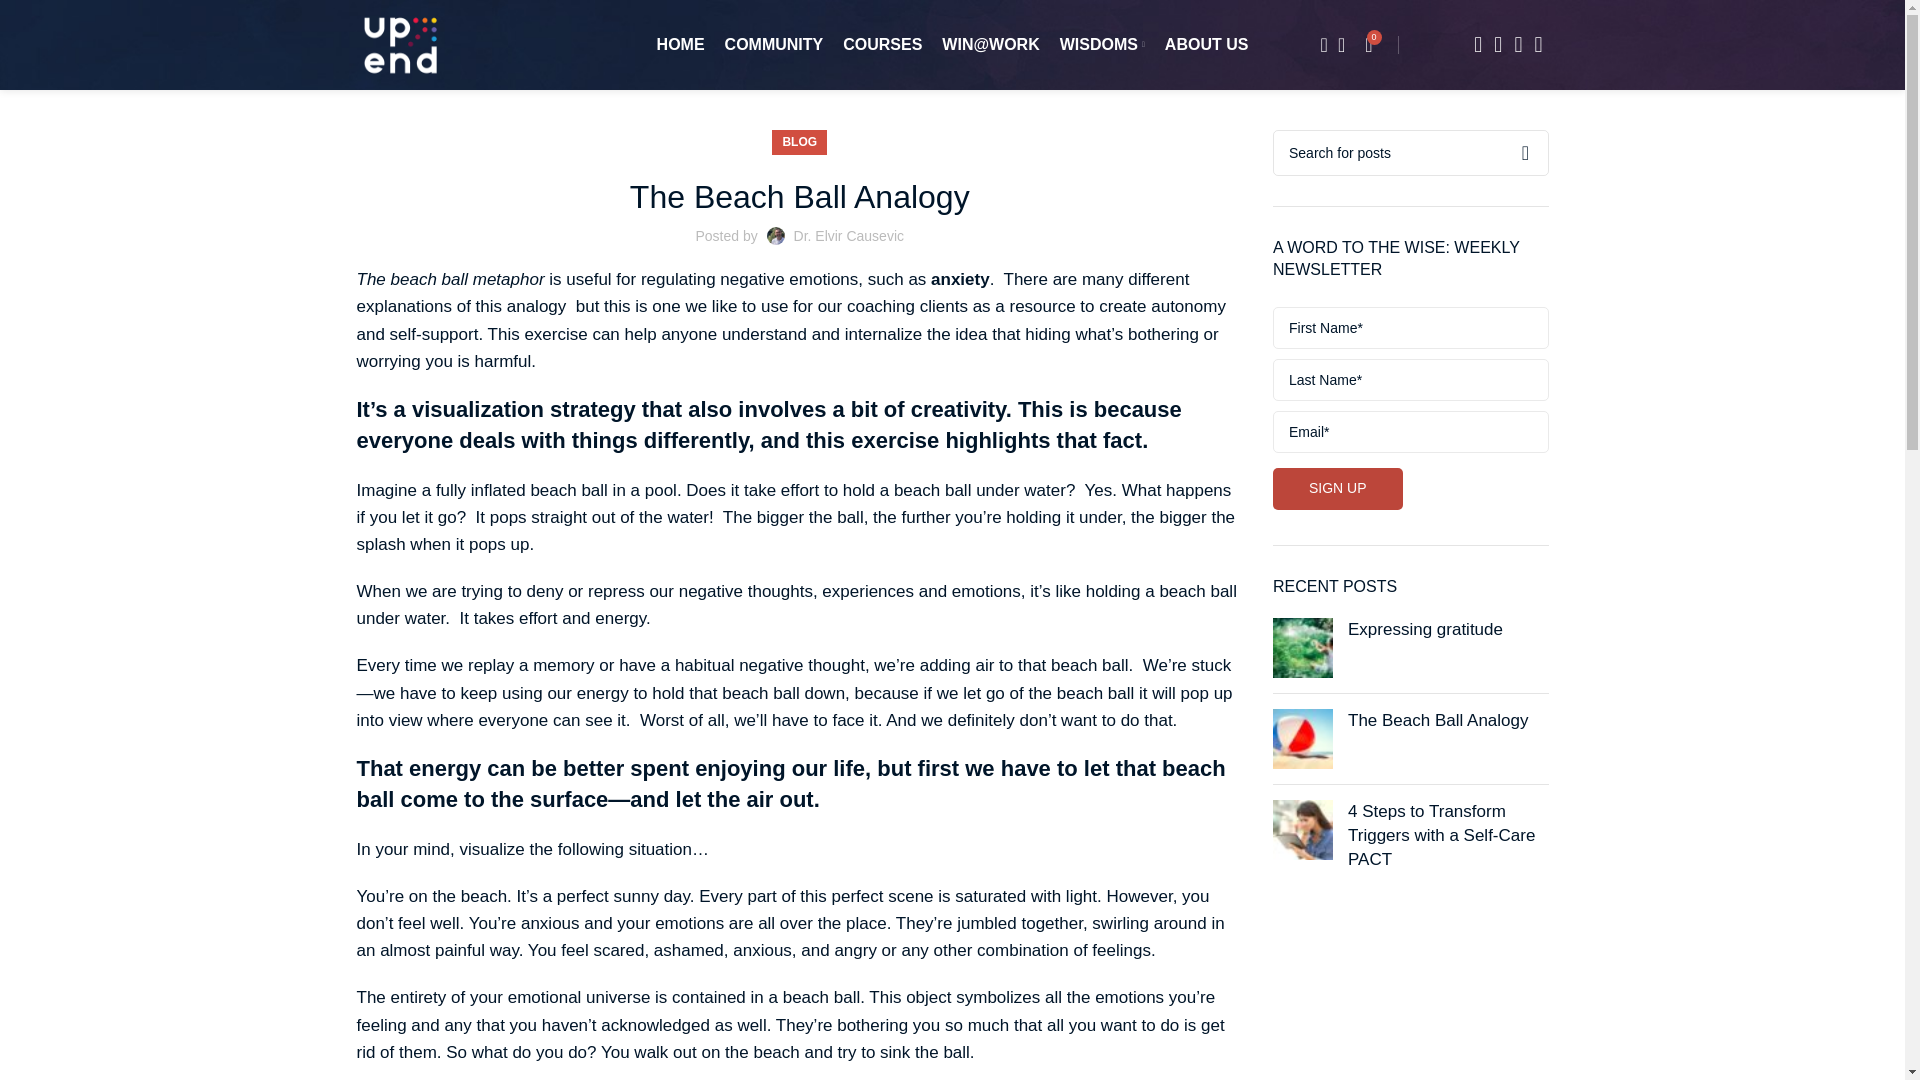  What do you see at coordinates (1302, 830) in the screenshot?
I see `4 Steps to Transform Triggers with a Self-Care PACT` at bounding box center [1302, 830].